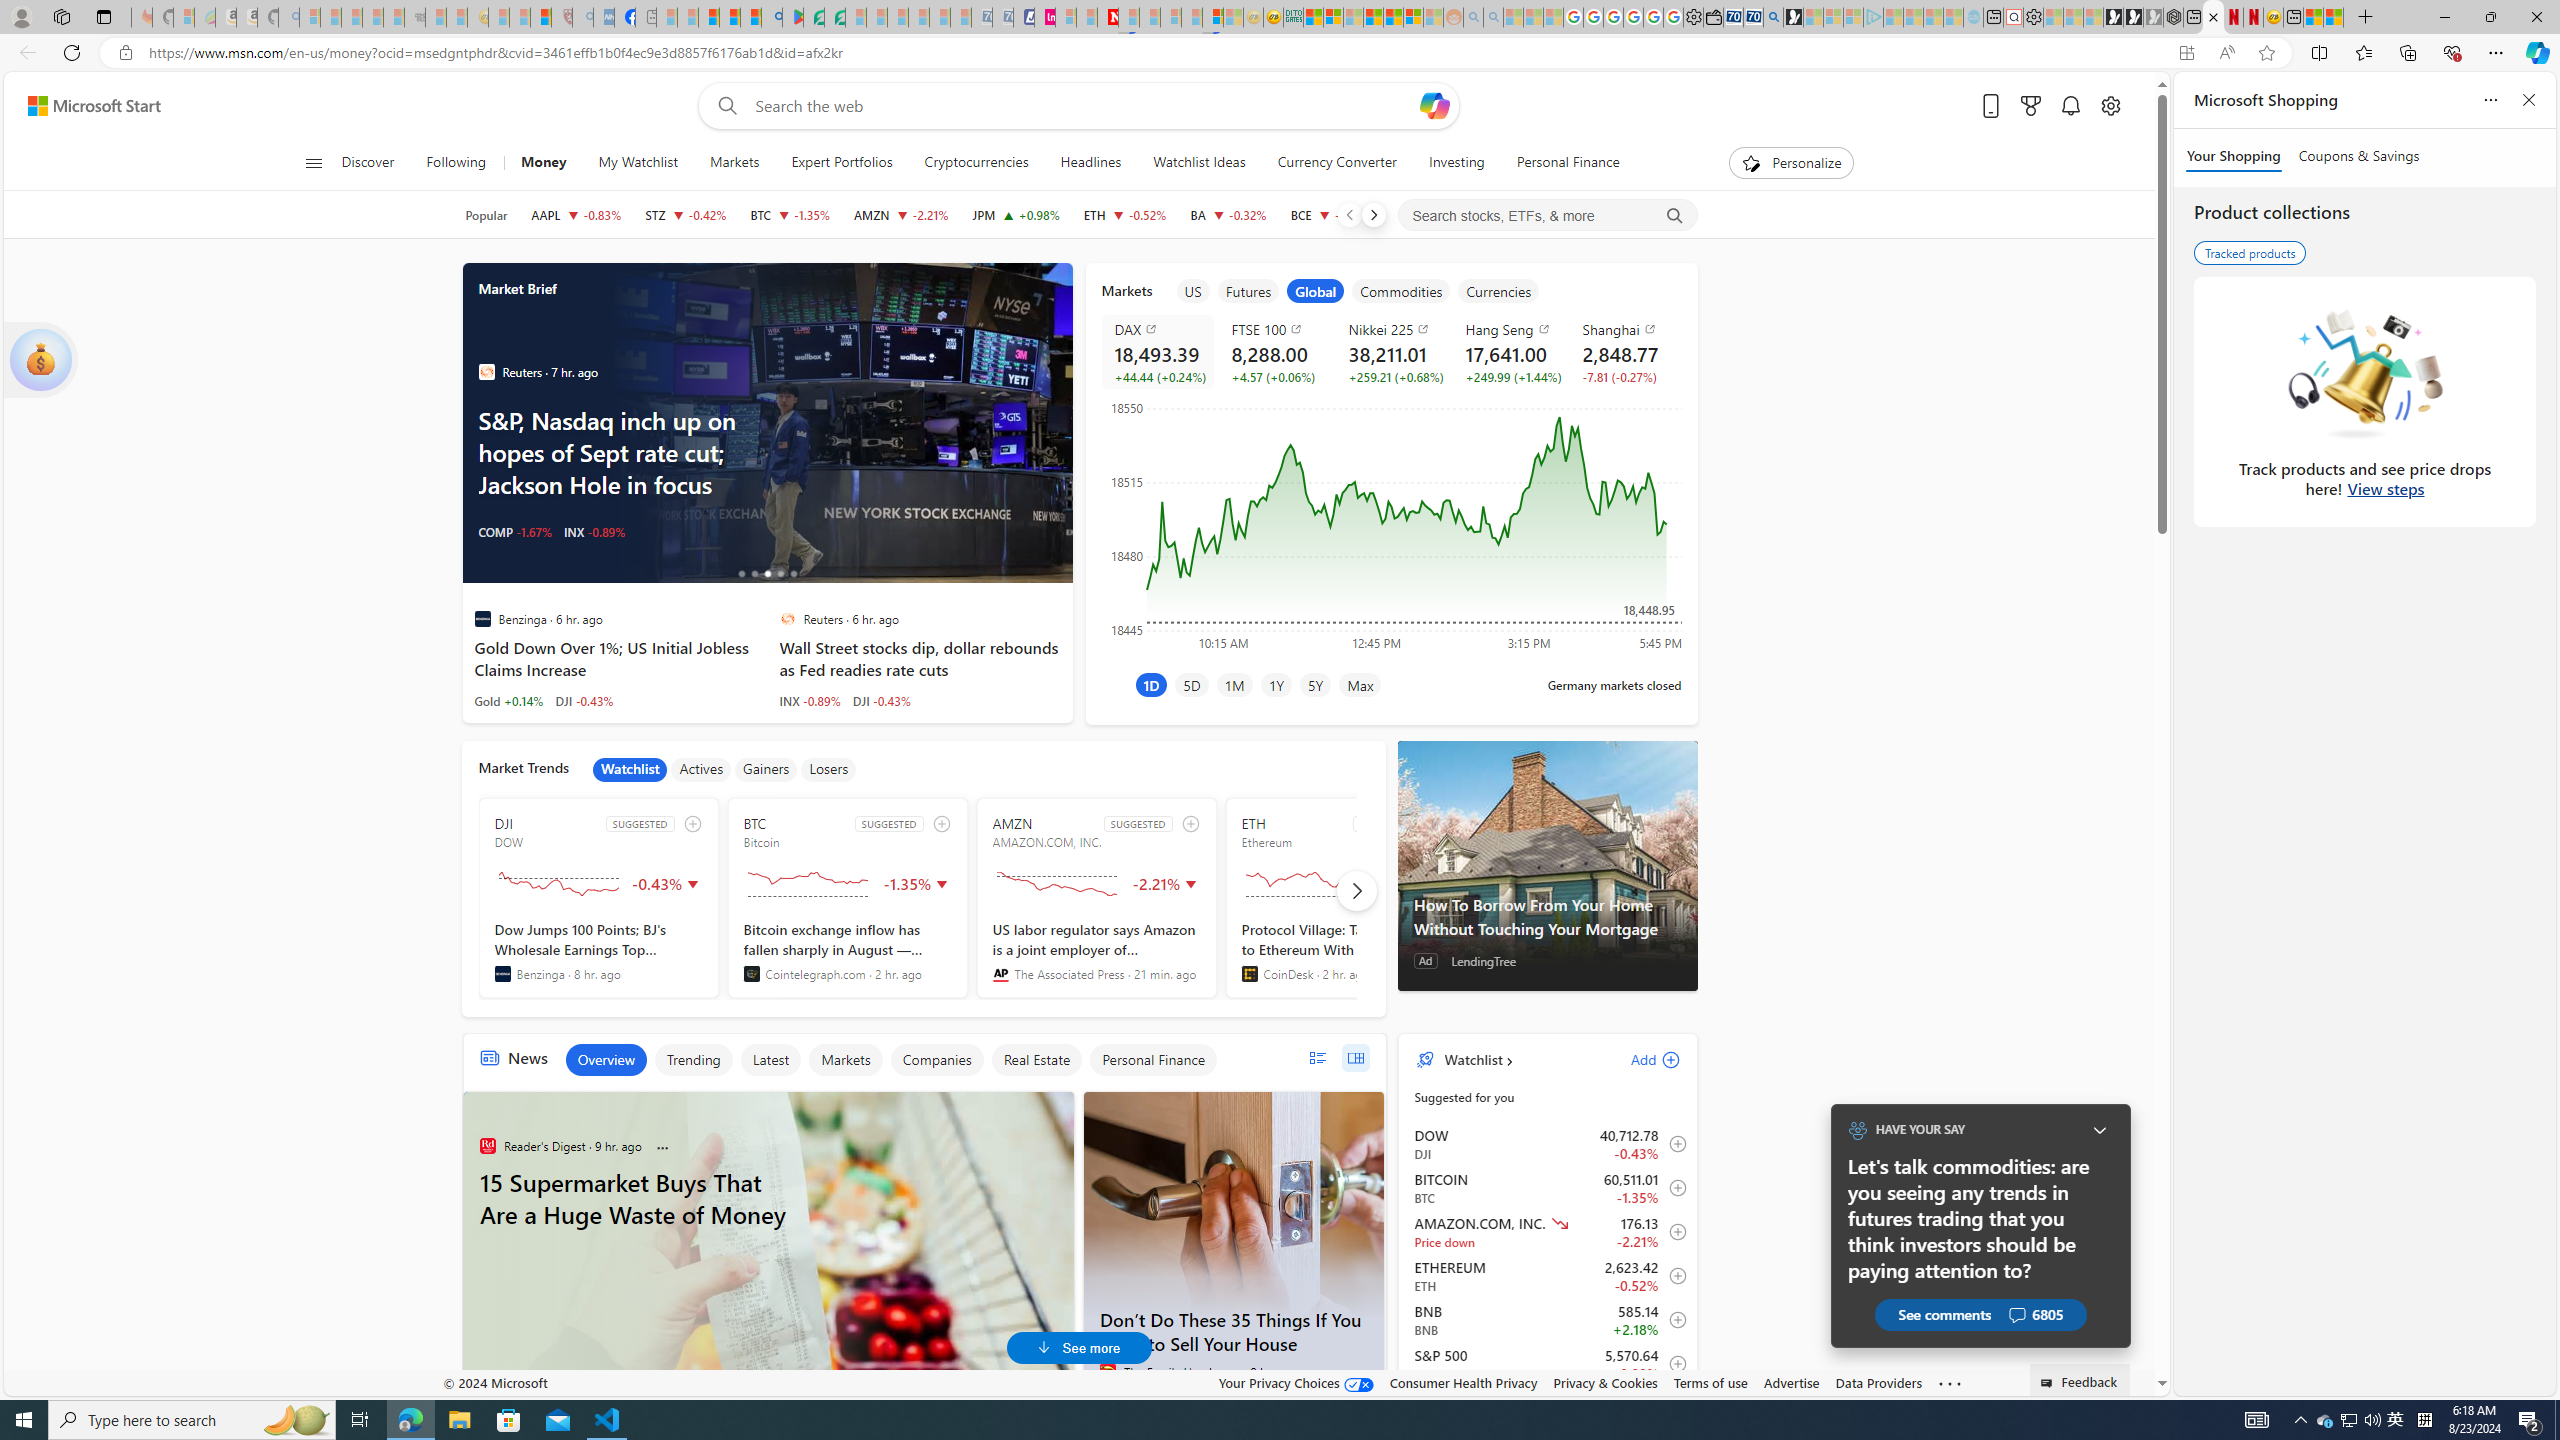 The width and height of the screenshot is (2560, 1440). Describe the element at coordinates (1714, 17) in the screenshot. I see `Wallet` at that location.